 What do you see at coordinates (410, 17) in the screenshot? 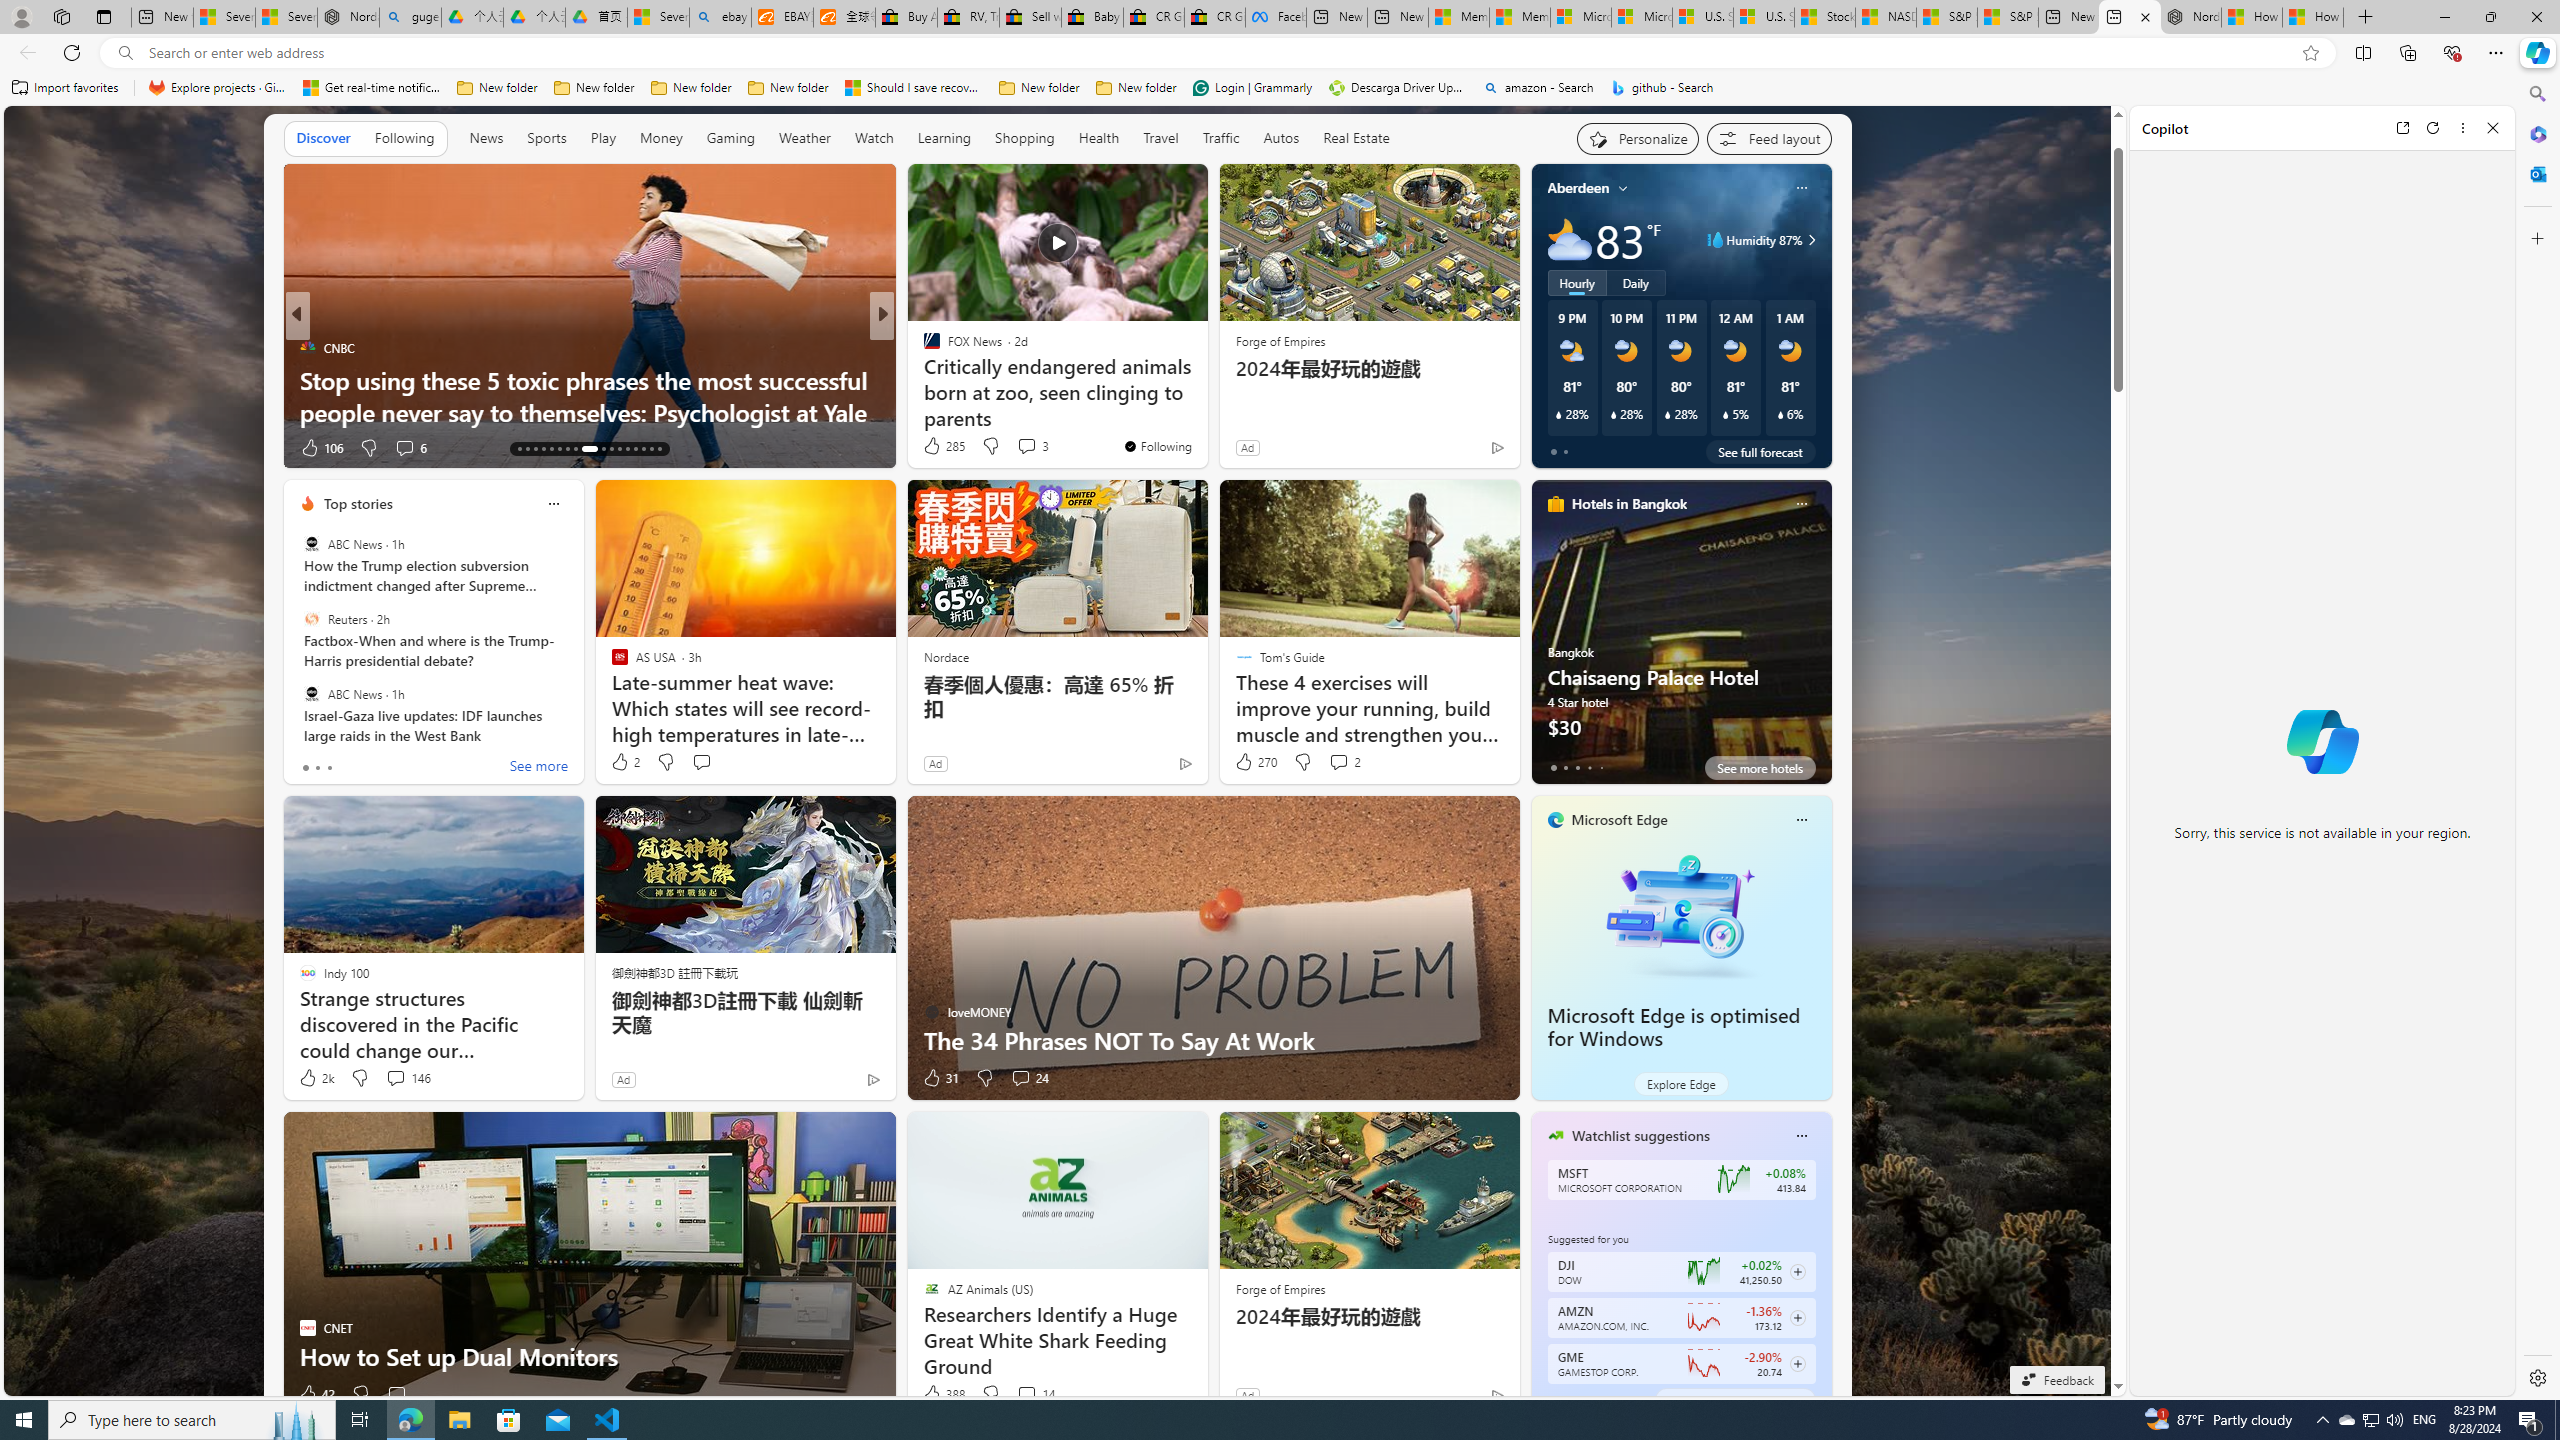
I see `guge yunpan - Search` at bounding box center [410, 17].